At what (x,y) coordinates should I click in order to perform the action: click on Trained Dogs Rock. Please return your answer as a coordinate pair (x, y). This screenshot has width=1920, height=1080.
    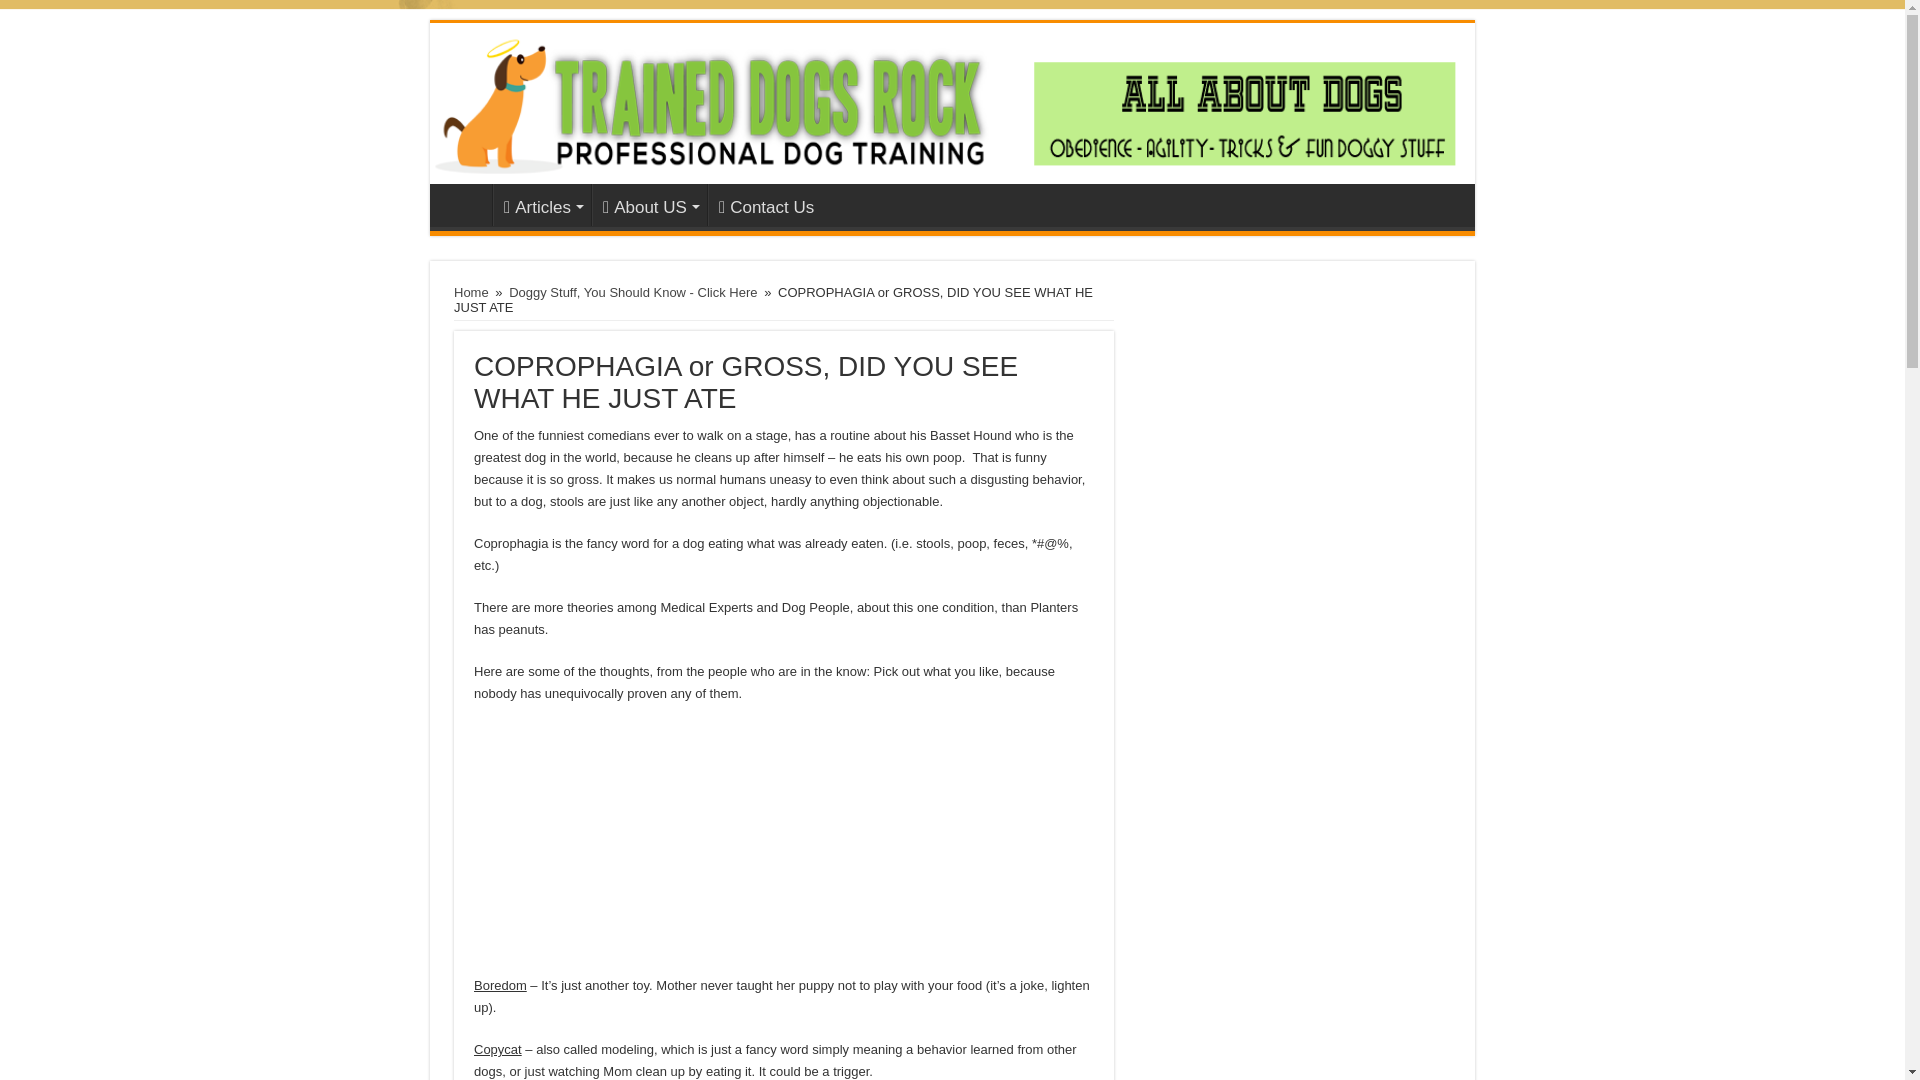
    Looking at the image, I should click on (952, 102).